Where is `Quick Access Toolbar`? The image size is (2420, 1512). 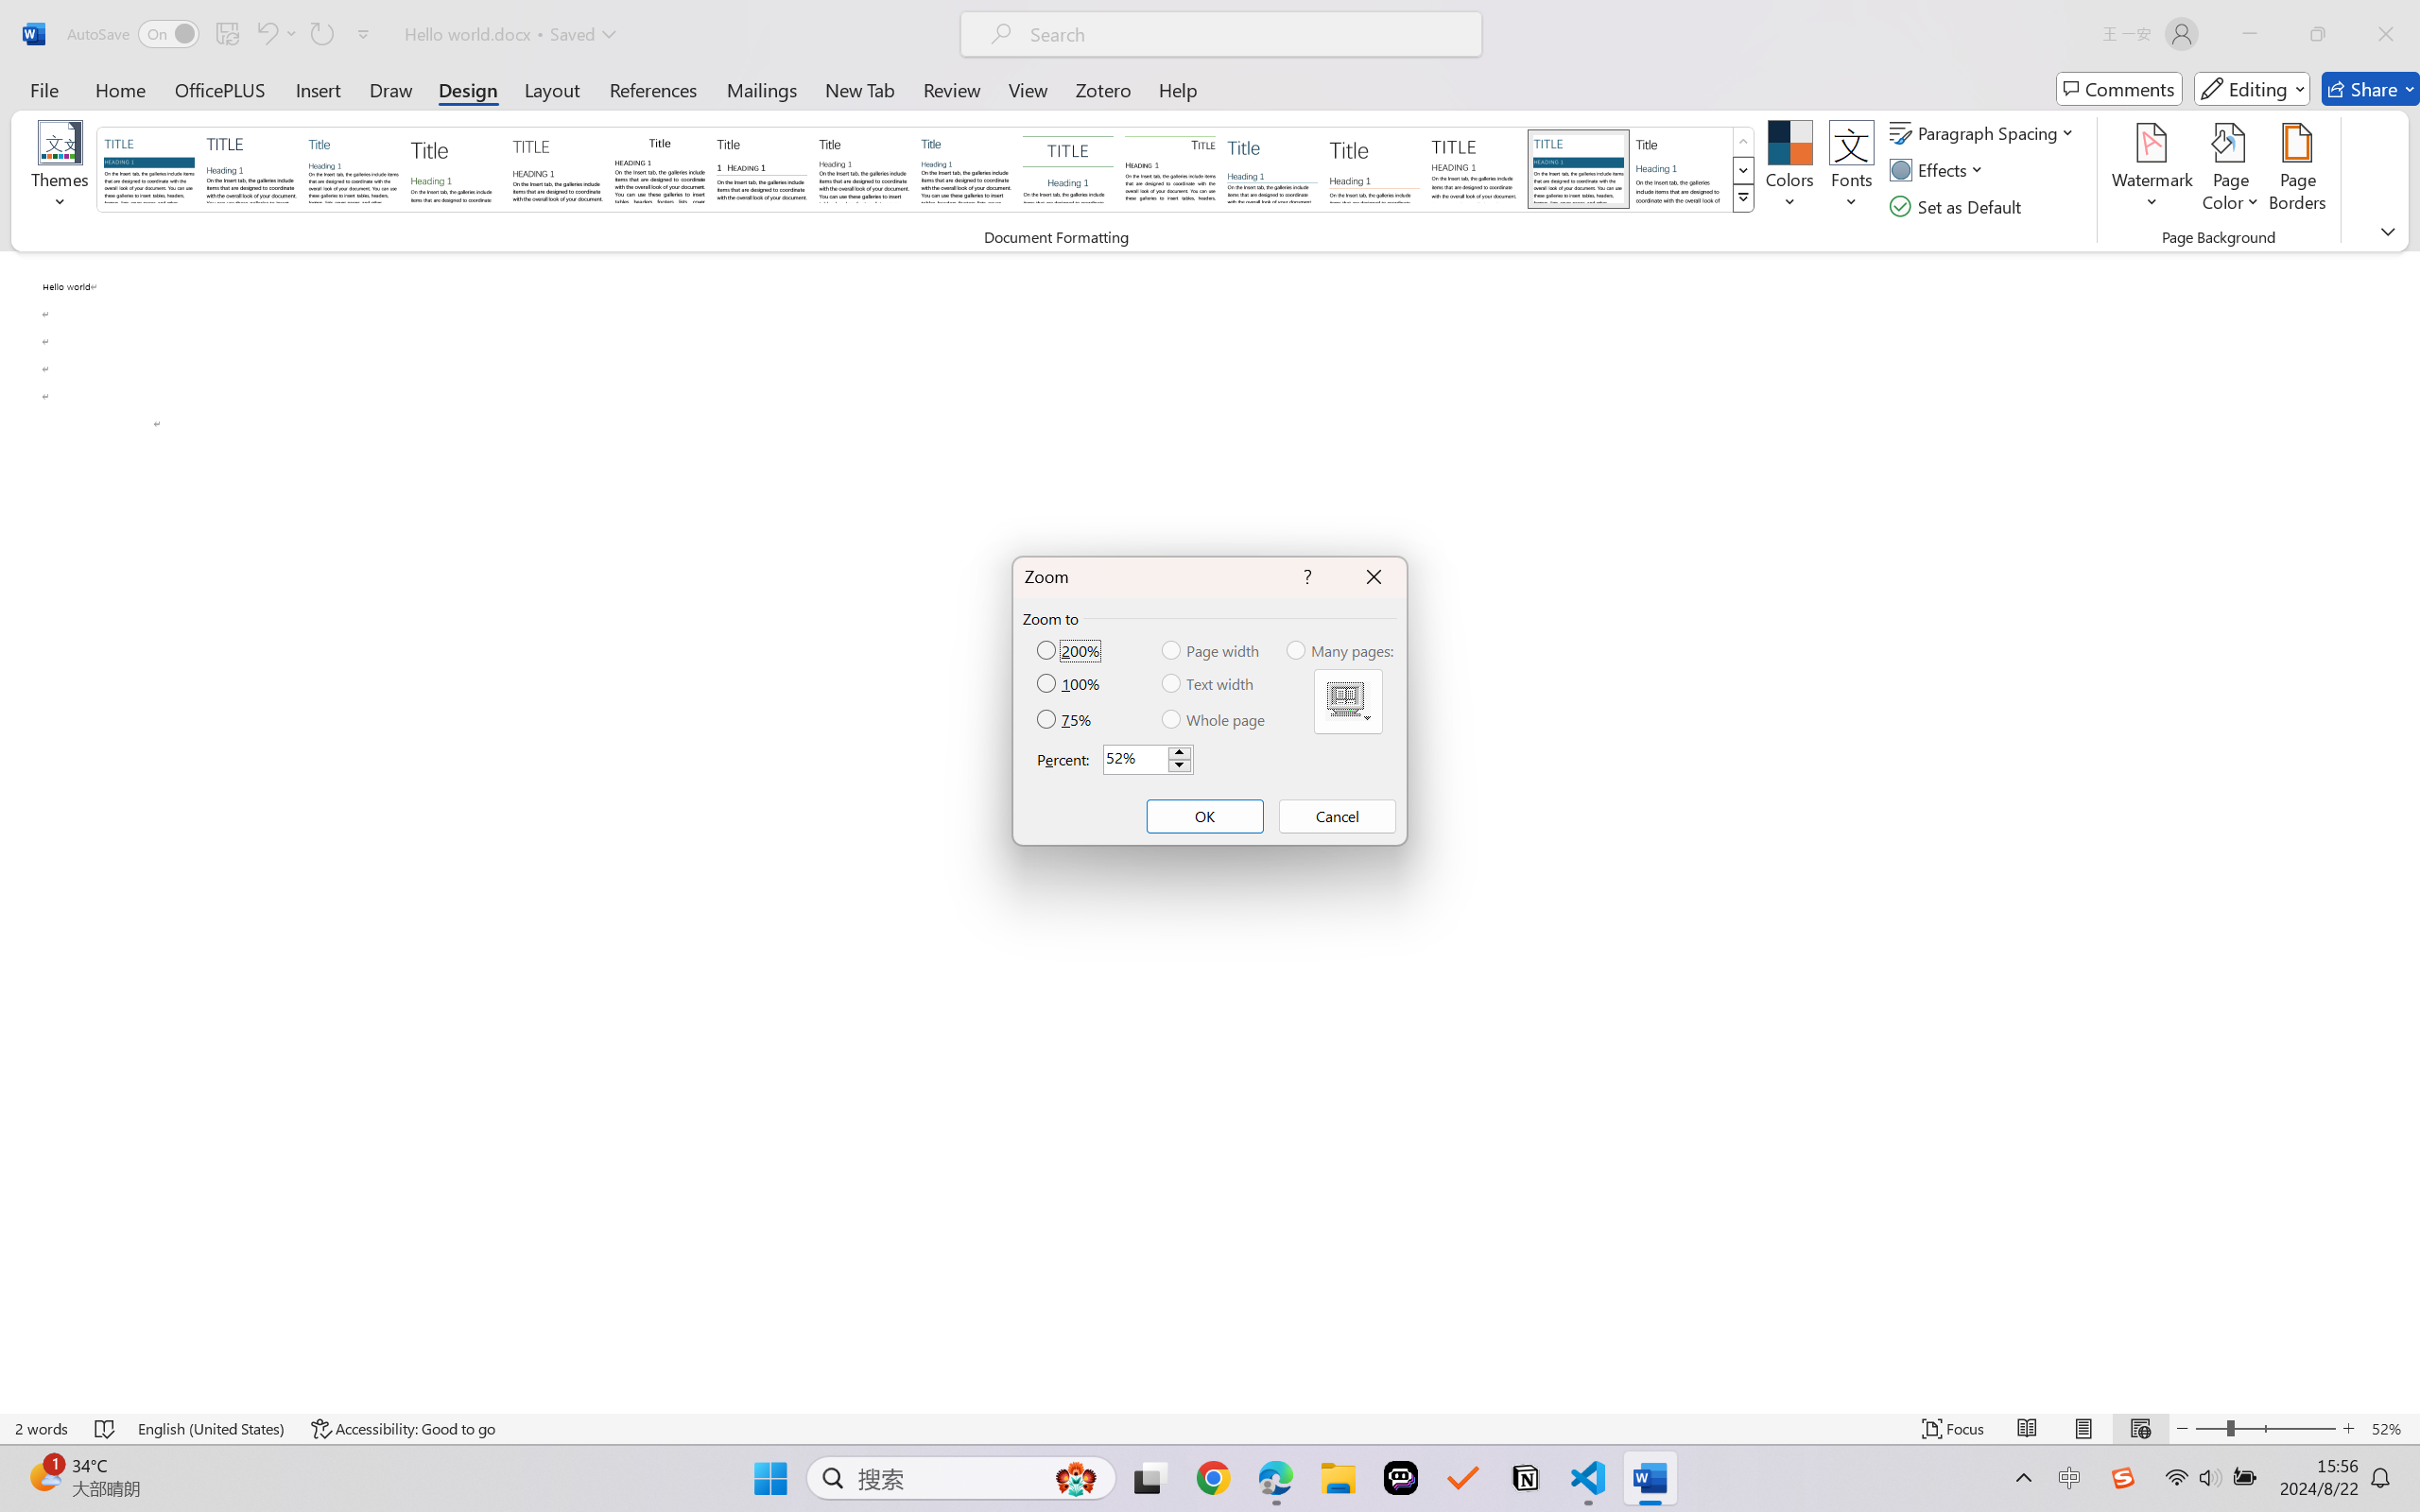
Quick Access Toolbar is located at coordinates (223, 34).